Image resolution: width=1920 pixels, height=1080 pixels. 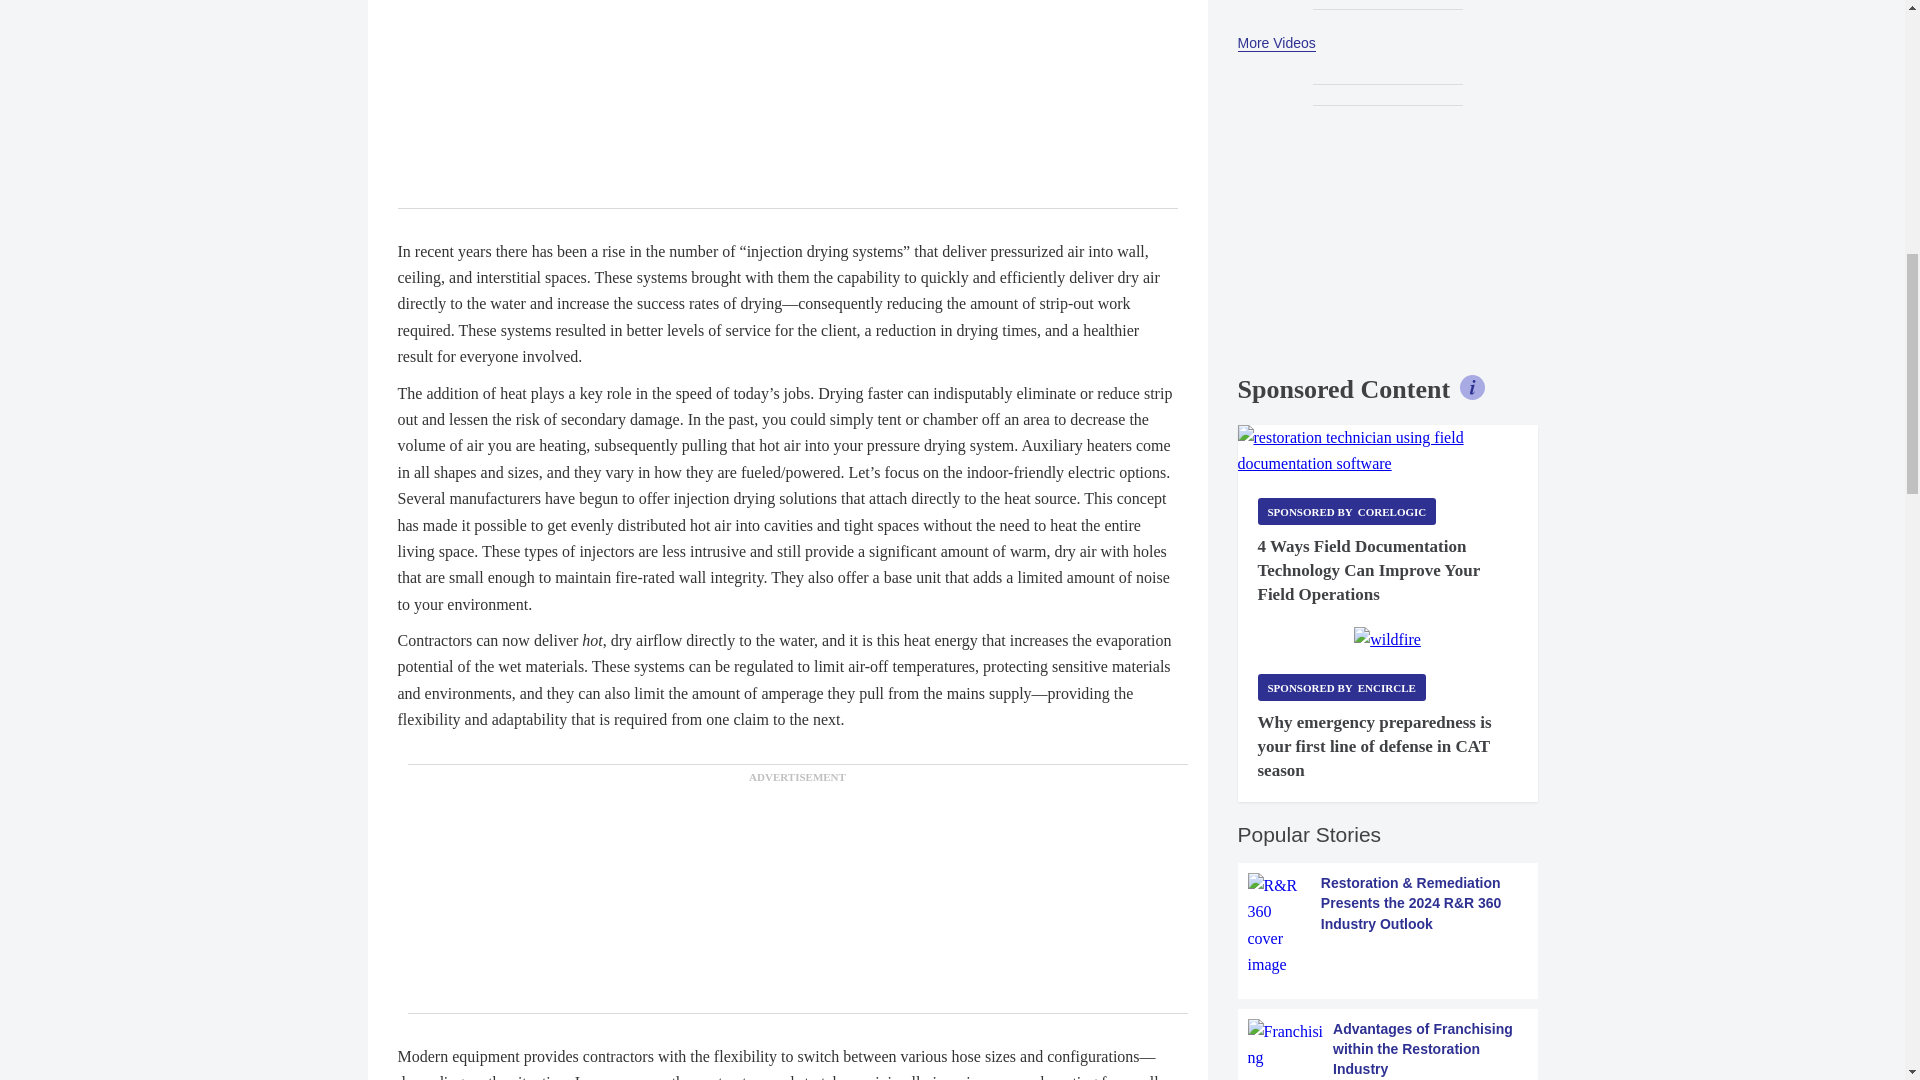 What do you see at coordinates (1388, 1050) in the screenshot?
I see `Advantages of Franchising within the Restoration Industry` at bounding box center [1388, 1050].